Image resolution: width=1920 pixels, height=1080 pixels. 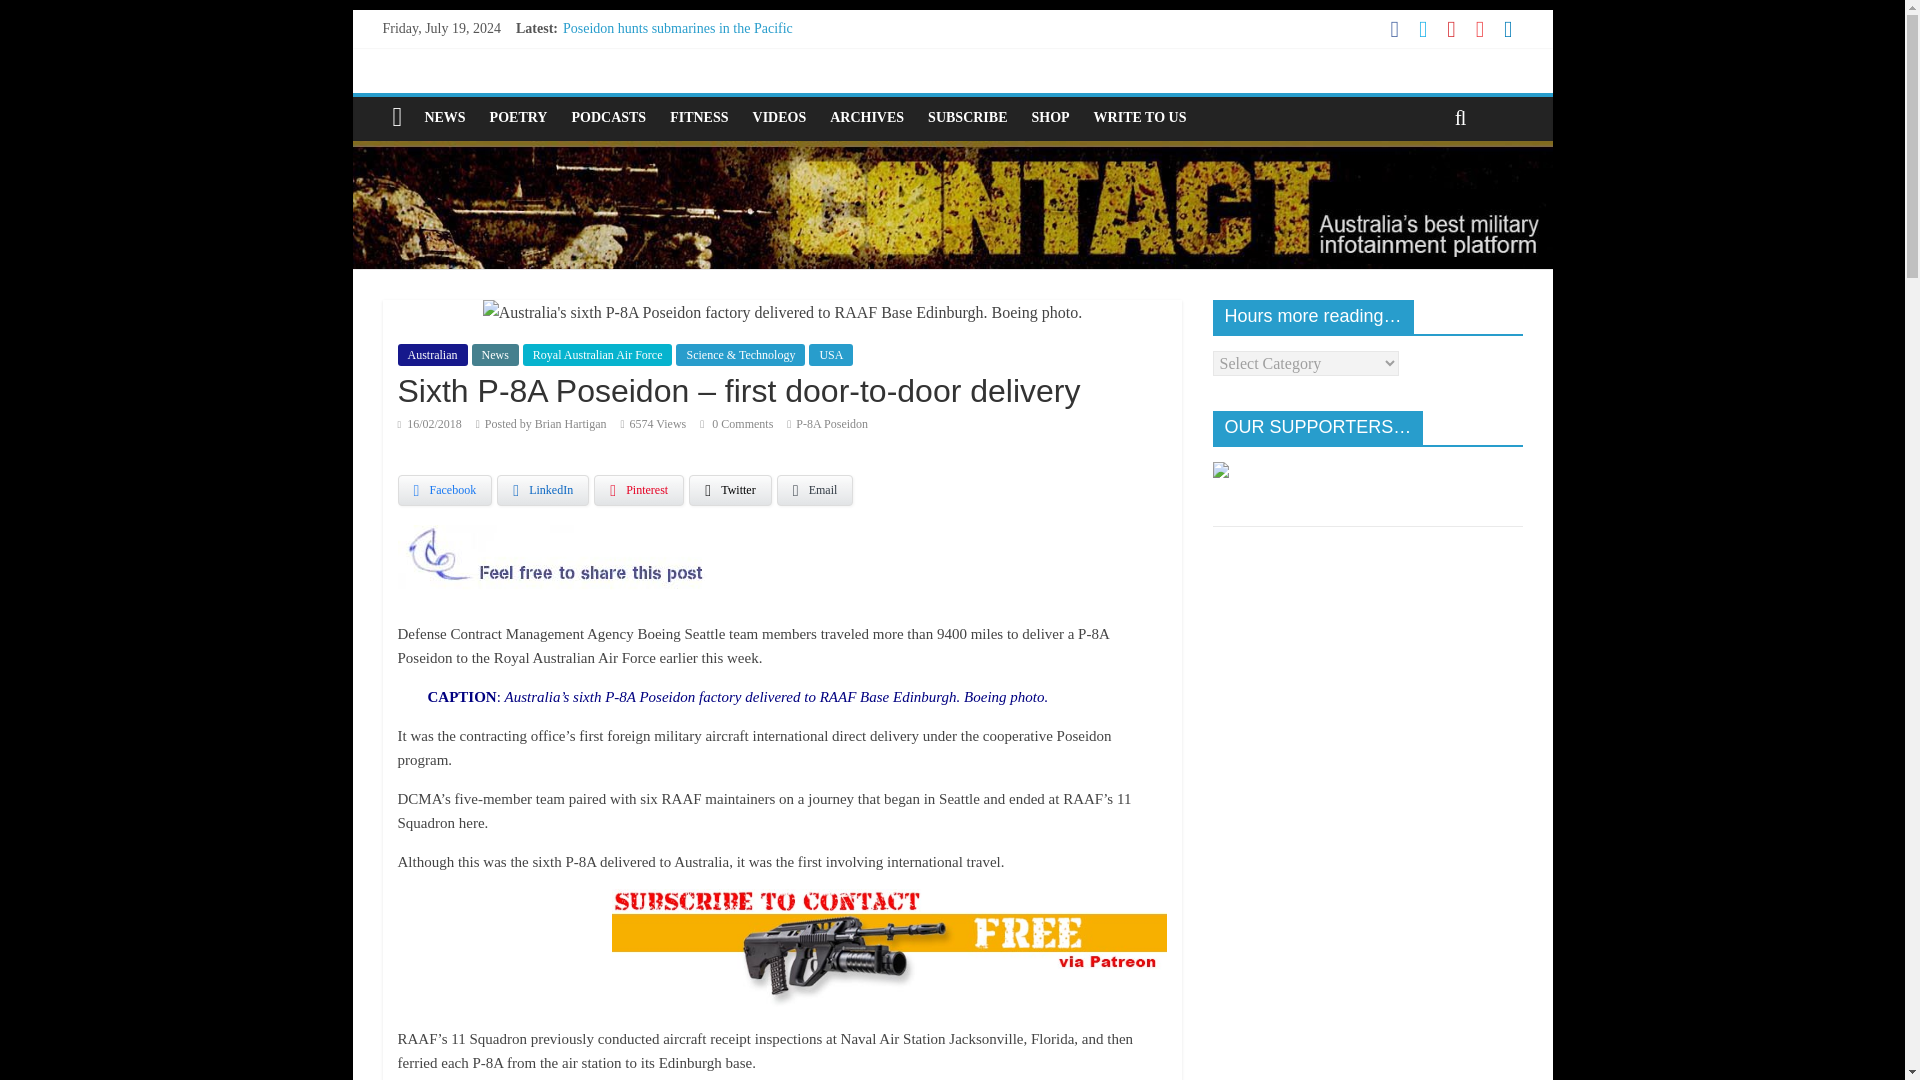 I want to click on Poseidon hunts submarines in the Pacific, so click(x=677, y=28).